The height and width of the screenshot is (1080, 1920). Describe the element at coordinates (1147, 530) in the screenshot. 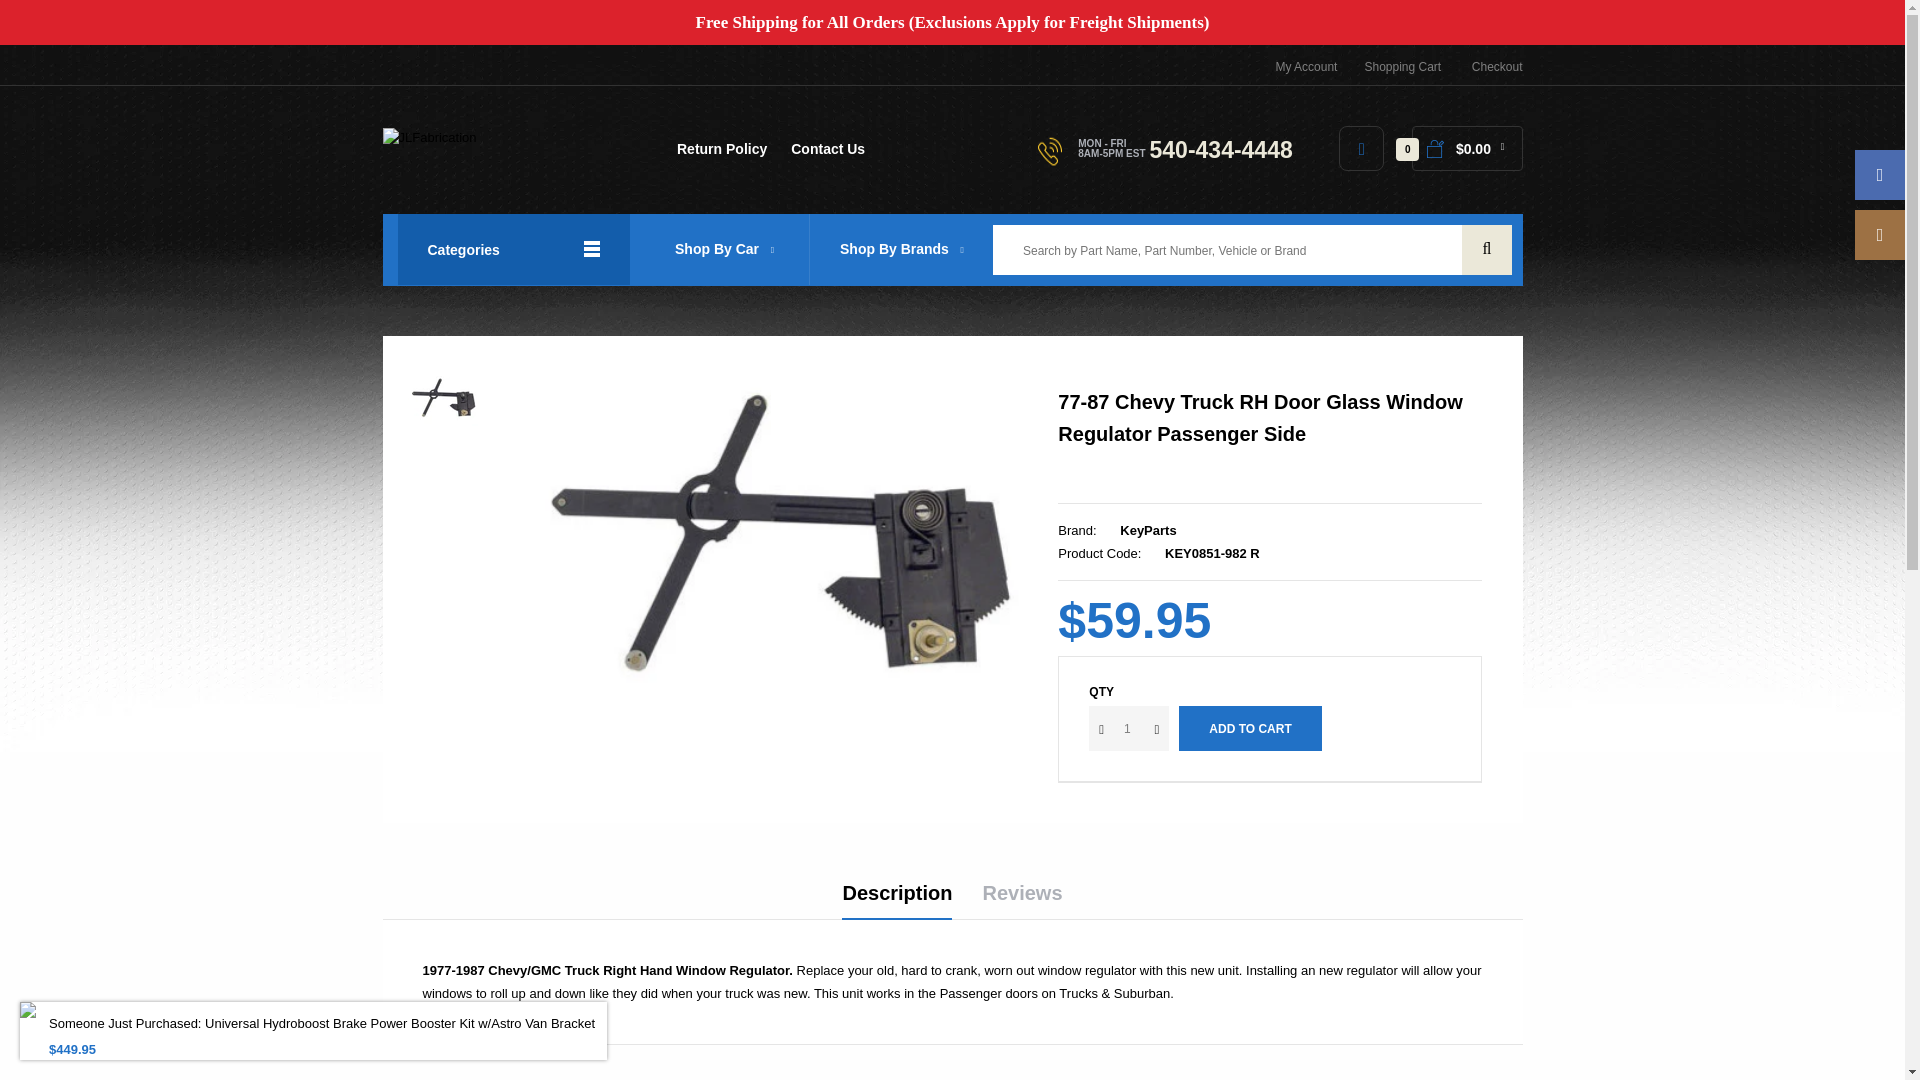

I see `KeyParts` at that location.